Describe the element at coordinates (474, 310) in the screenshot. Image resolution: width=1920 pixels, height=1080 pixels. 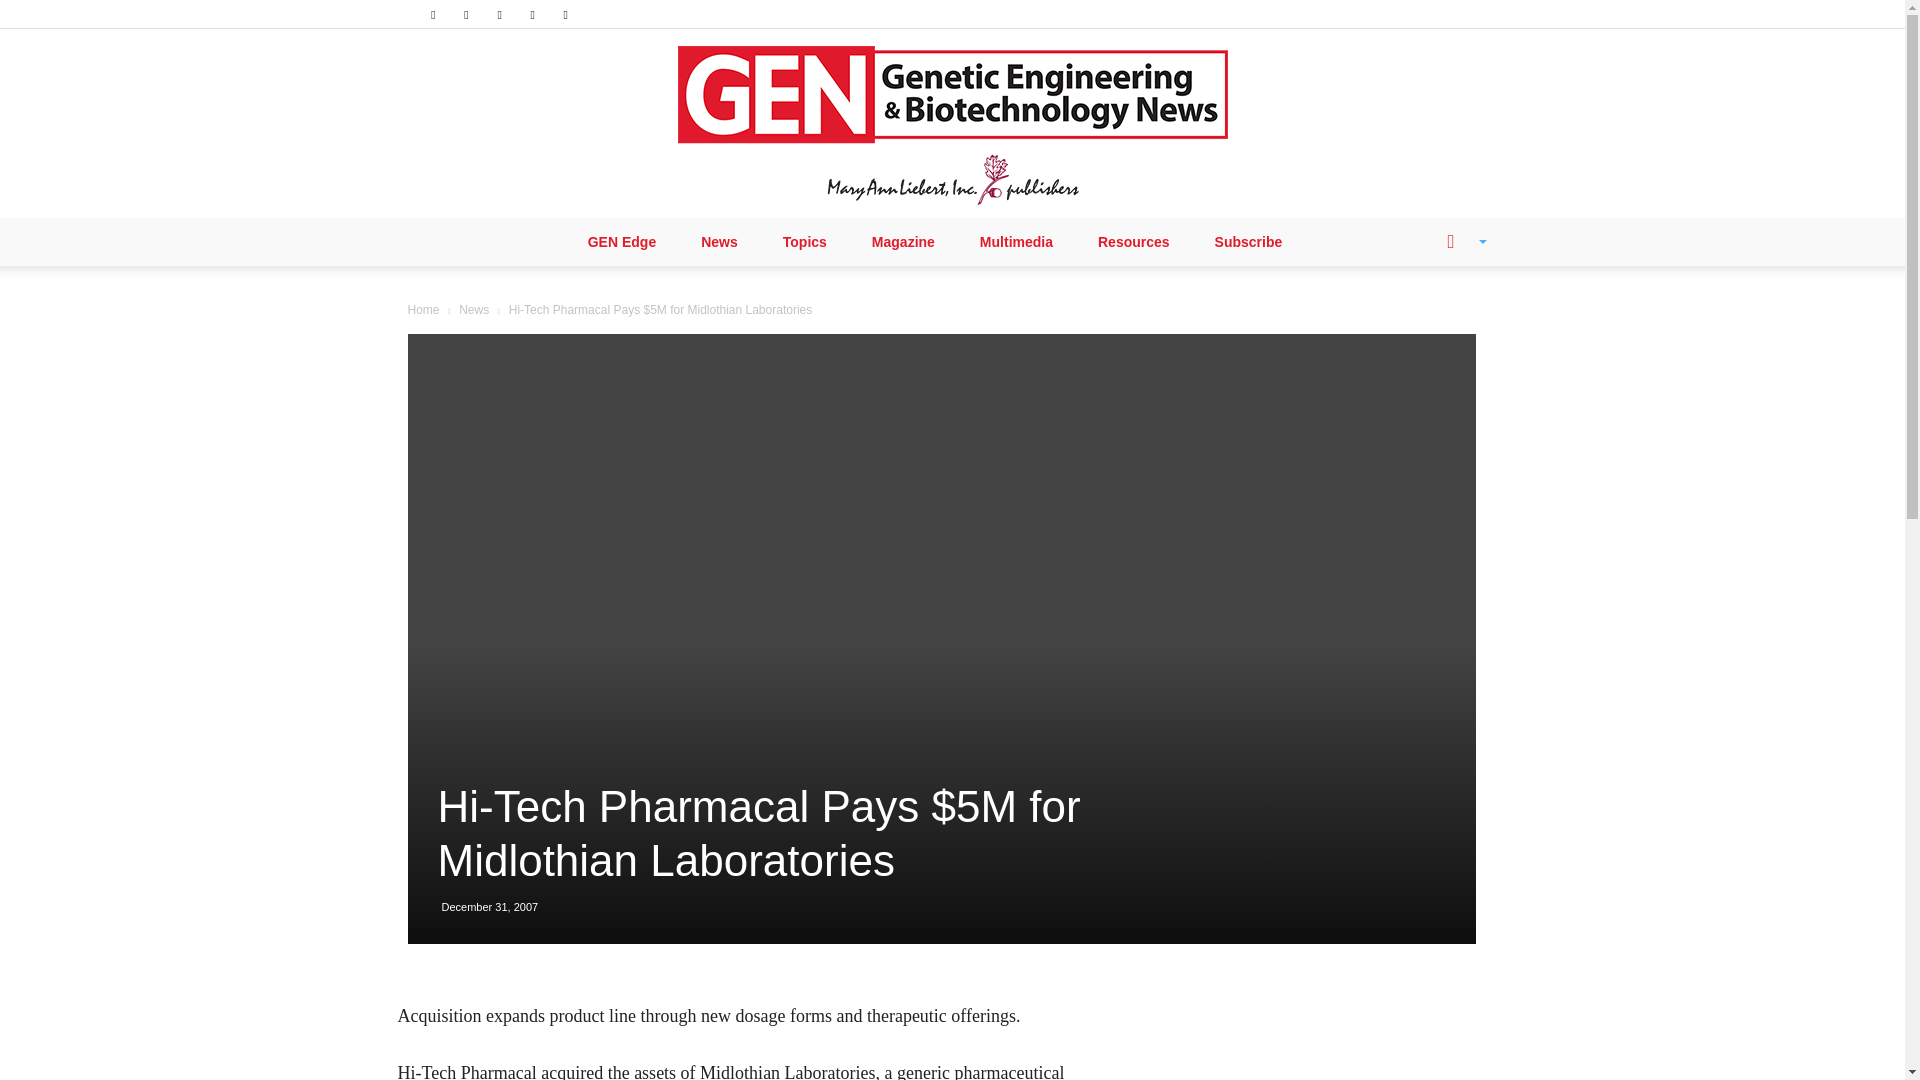
I see `View all posts in News` at that location.